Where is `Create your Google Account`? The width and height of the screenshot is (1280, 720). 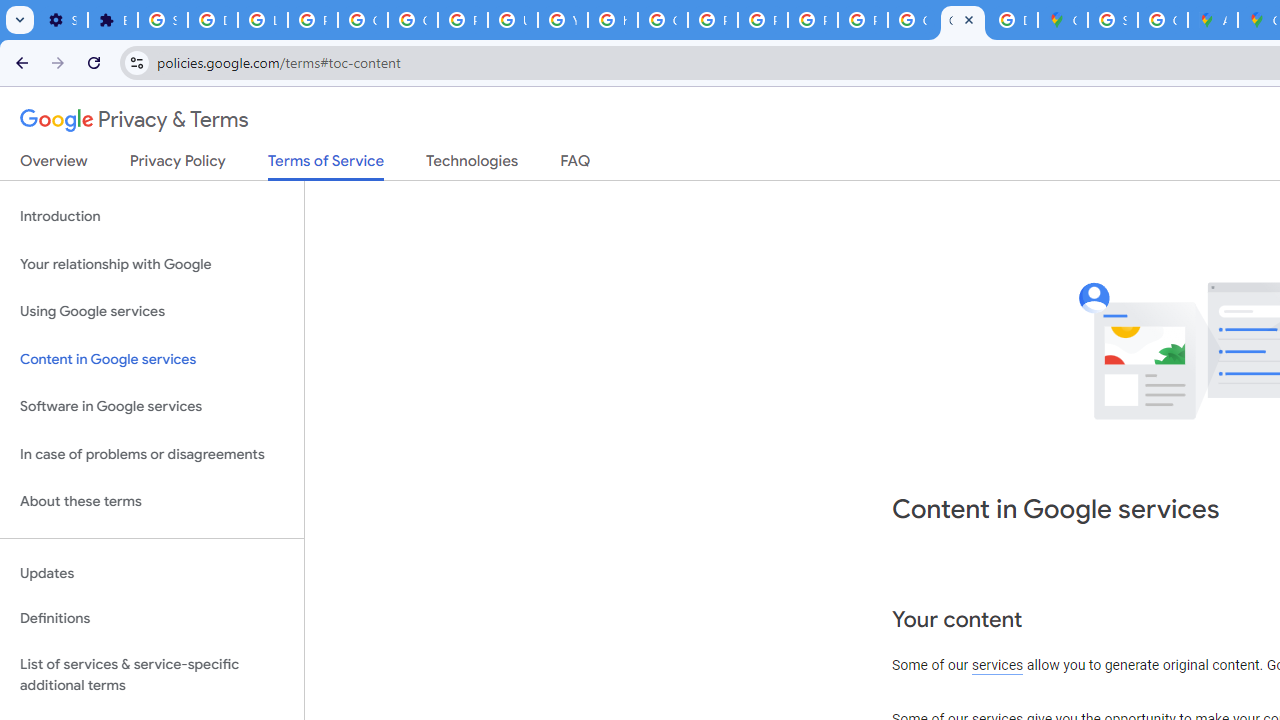 Create your Google Account is located at coordinates (1162, 20).